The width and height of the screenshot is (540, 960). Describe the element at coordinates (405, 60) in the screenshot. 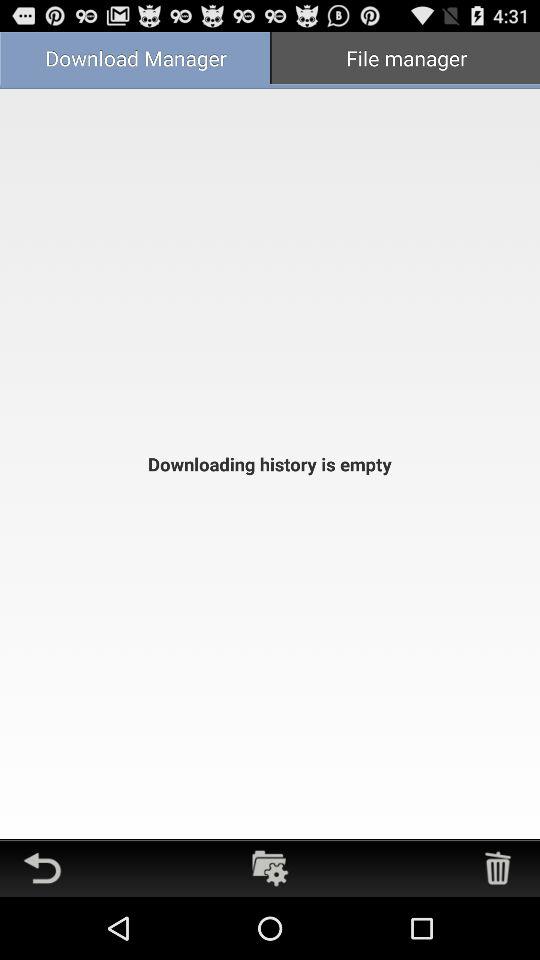

I see `launch the app to the right of the download manager icon` at that location.